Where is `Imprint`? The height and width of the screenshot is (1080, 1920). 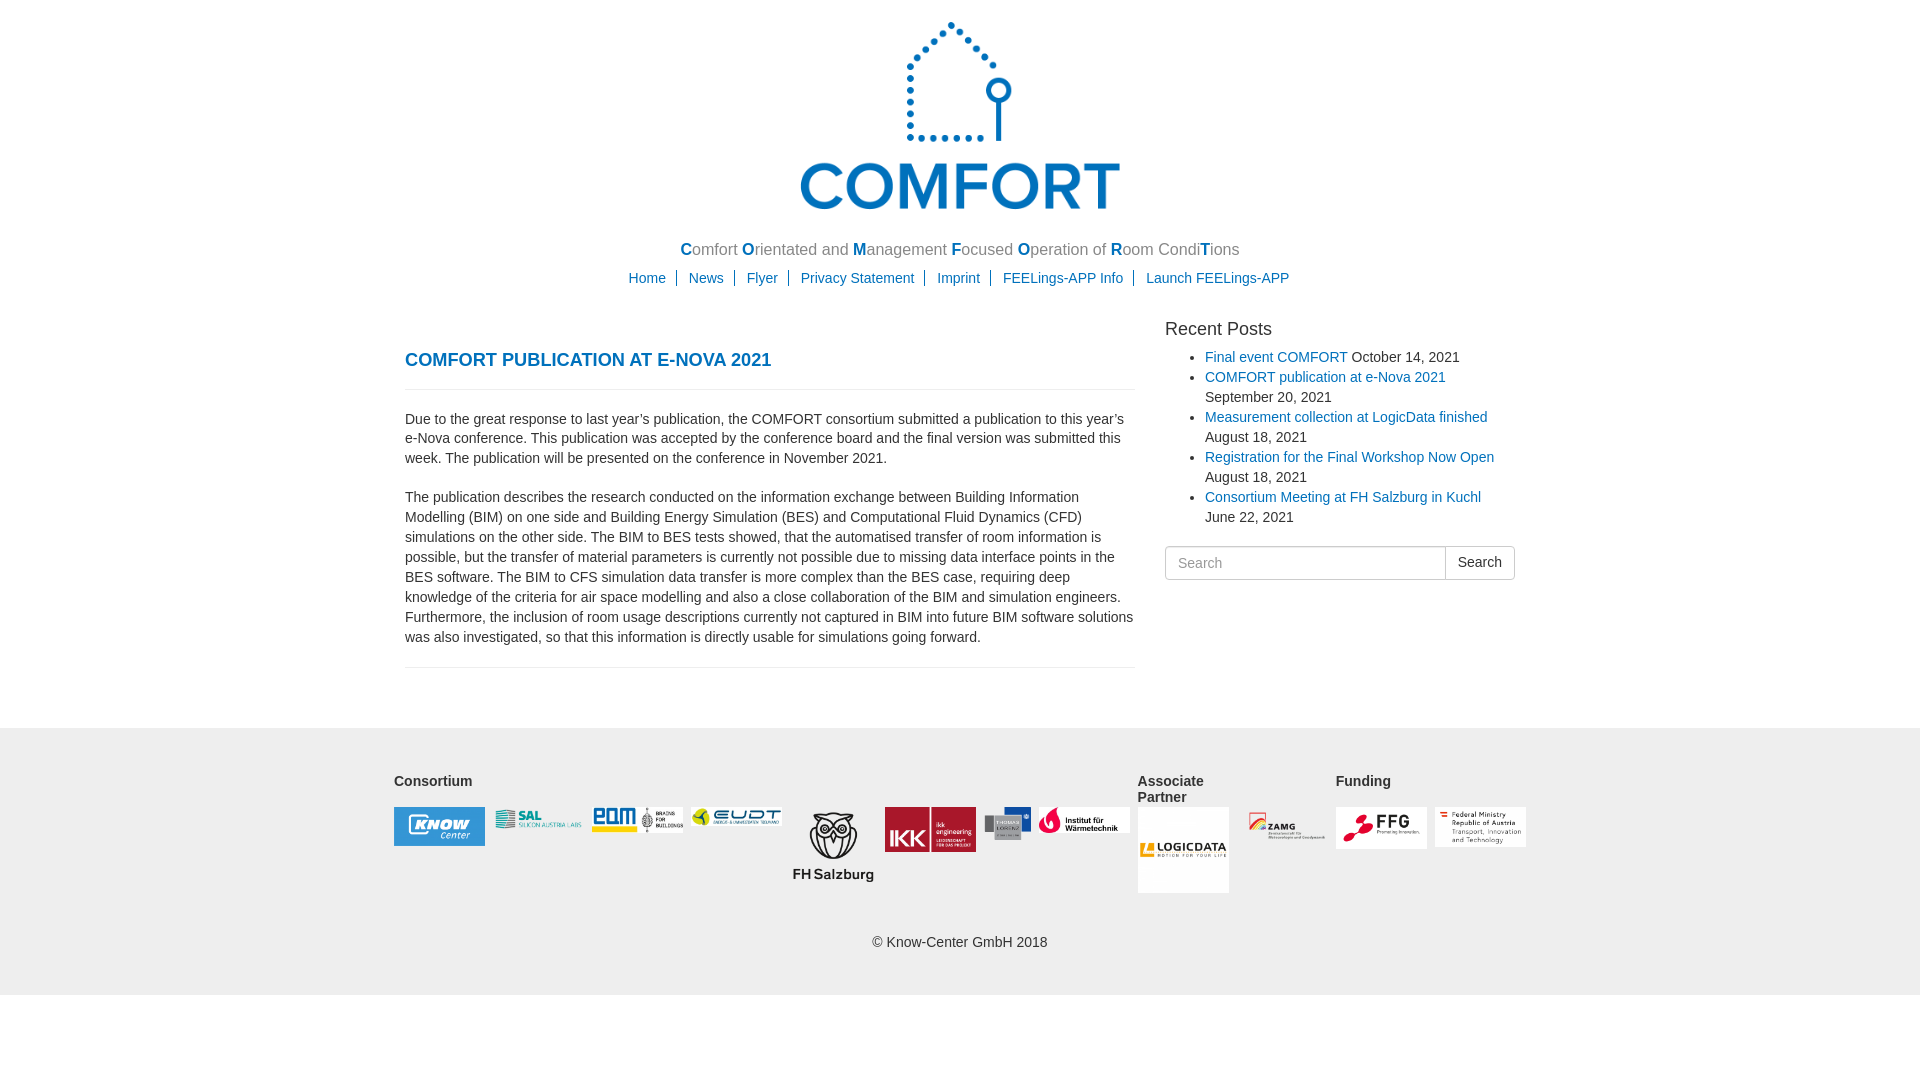
Imprint is located at coordinates (963, 278).